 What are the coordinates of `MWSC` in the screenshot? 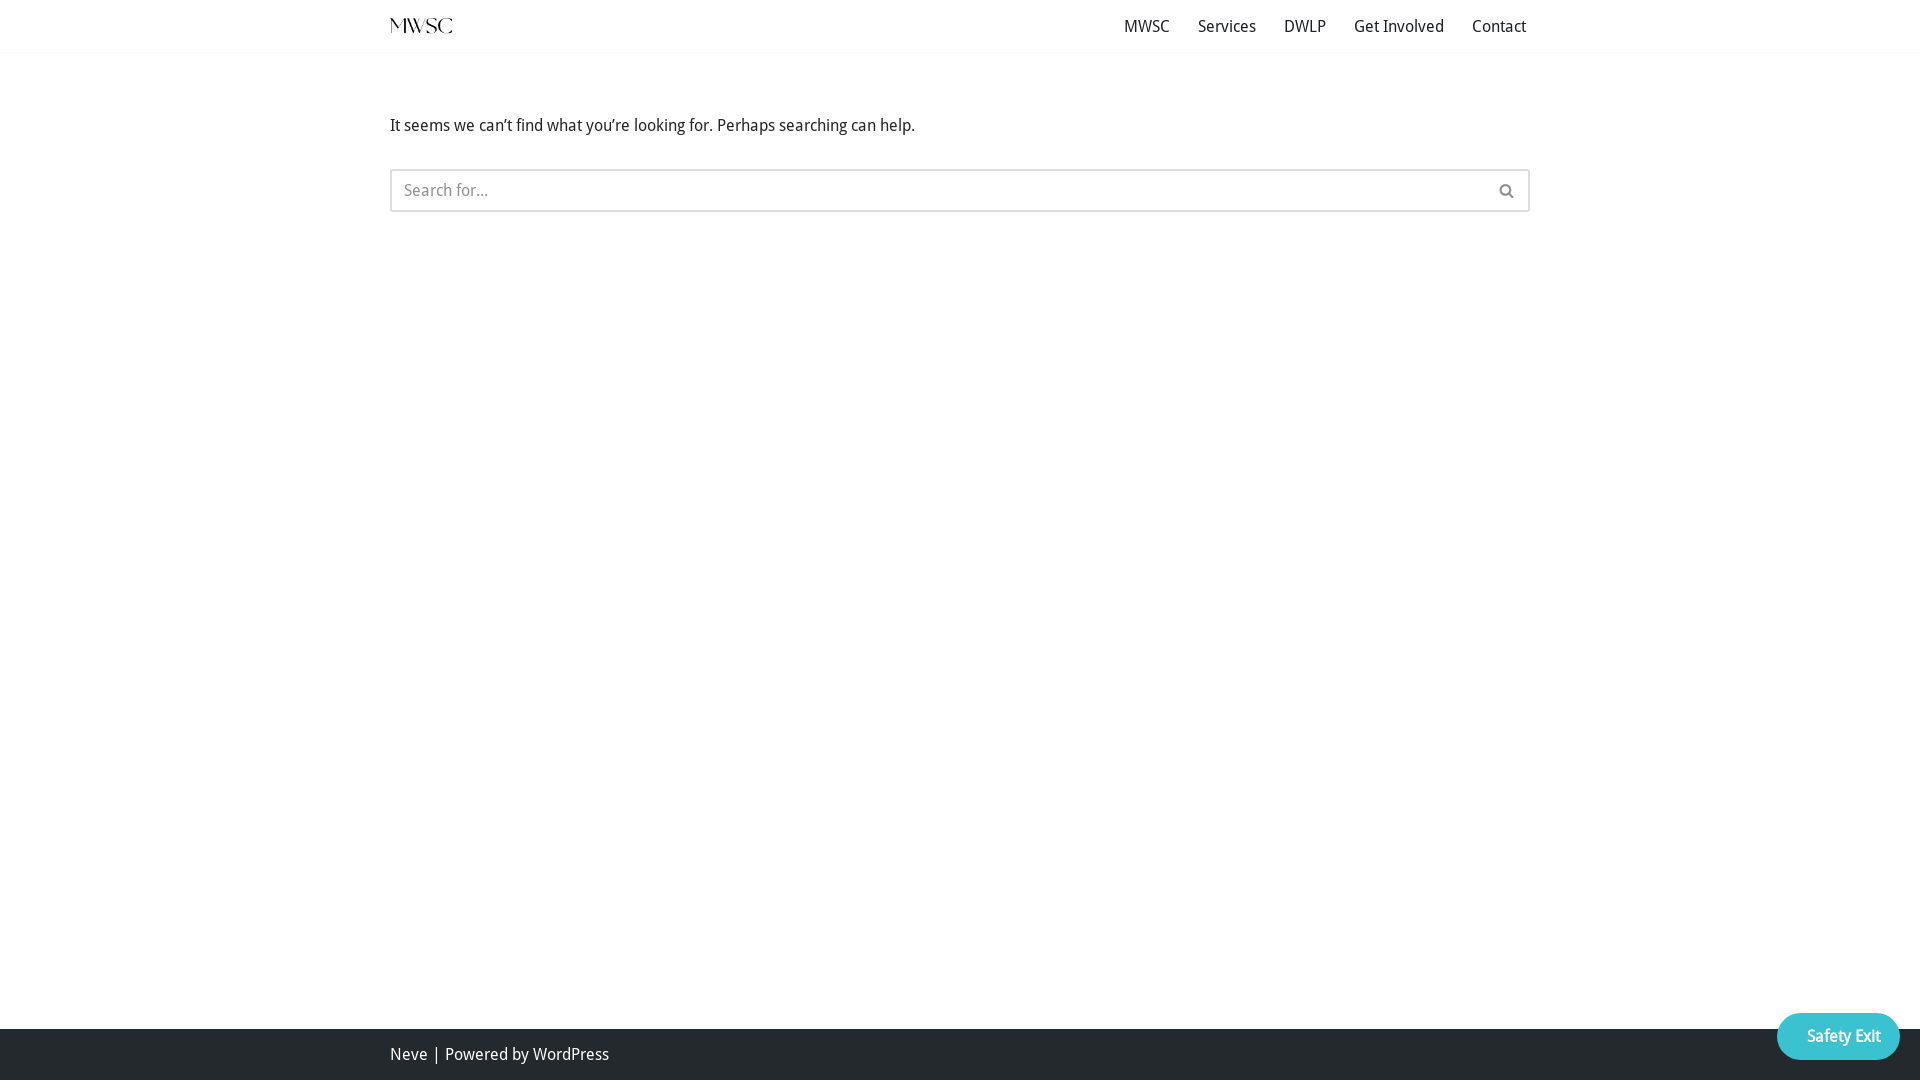 It's located at (1147, 26).